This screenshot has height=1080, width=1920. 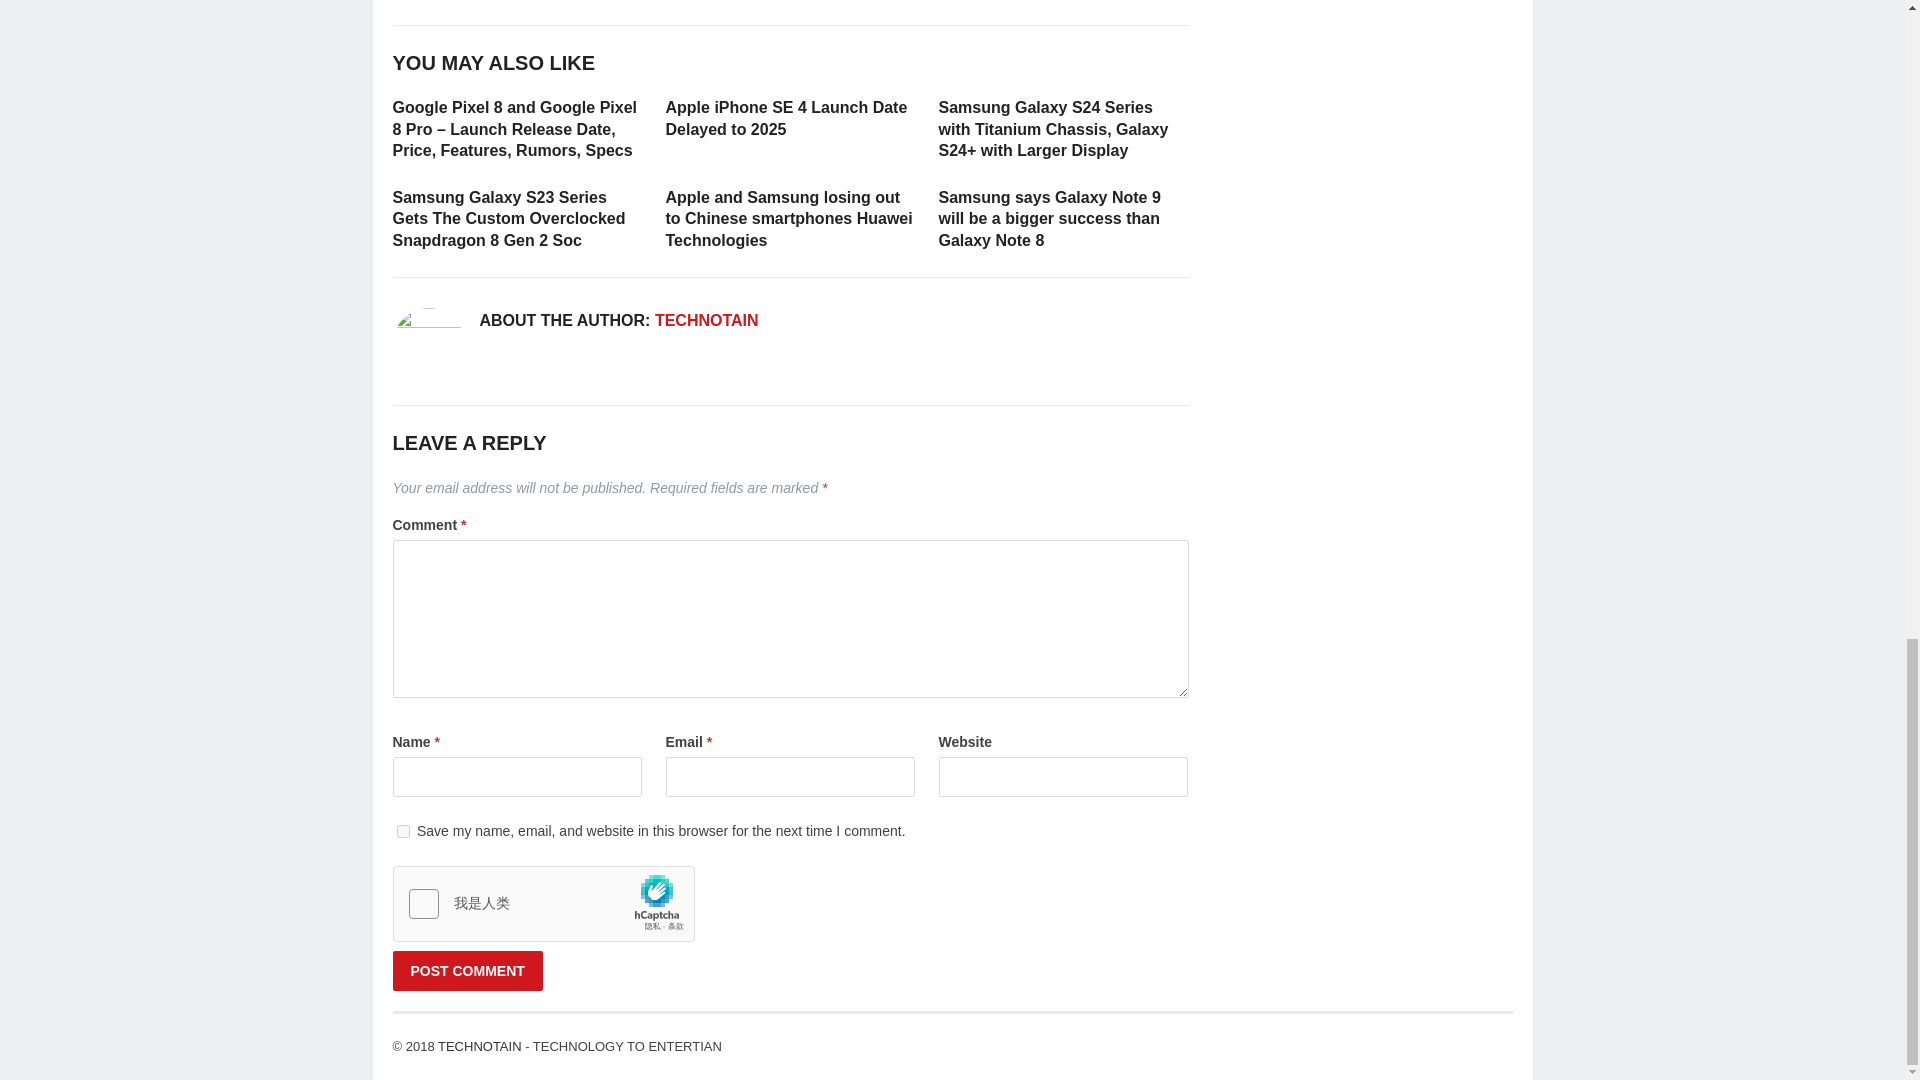 I want to click on yes, so click(x=402, y=832).